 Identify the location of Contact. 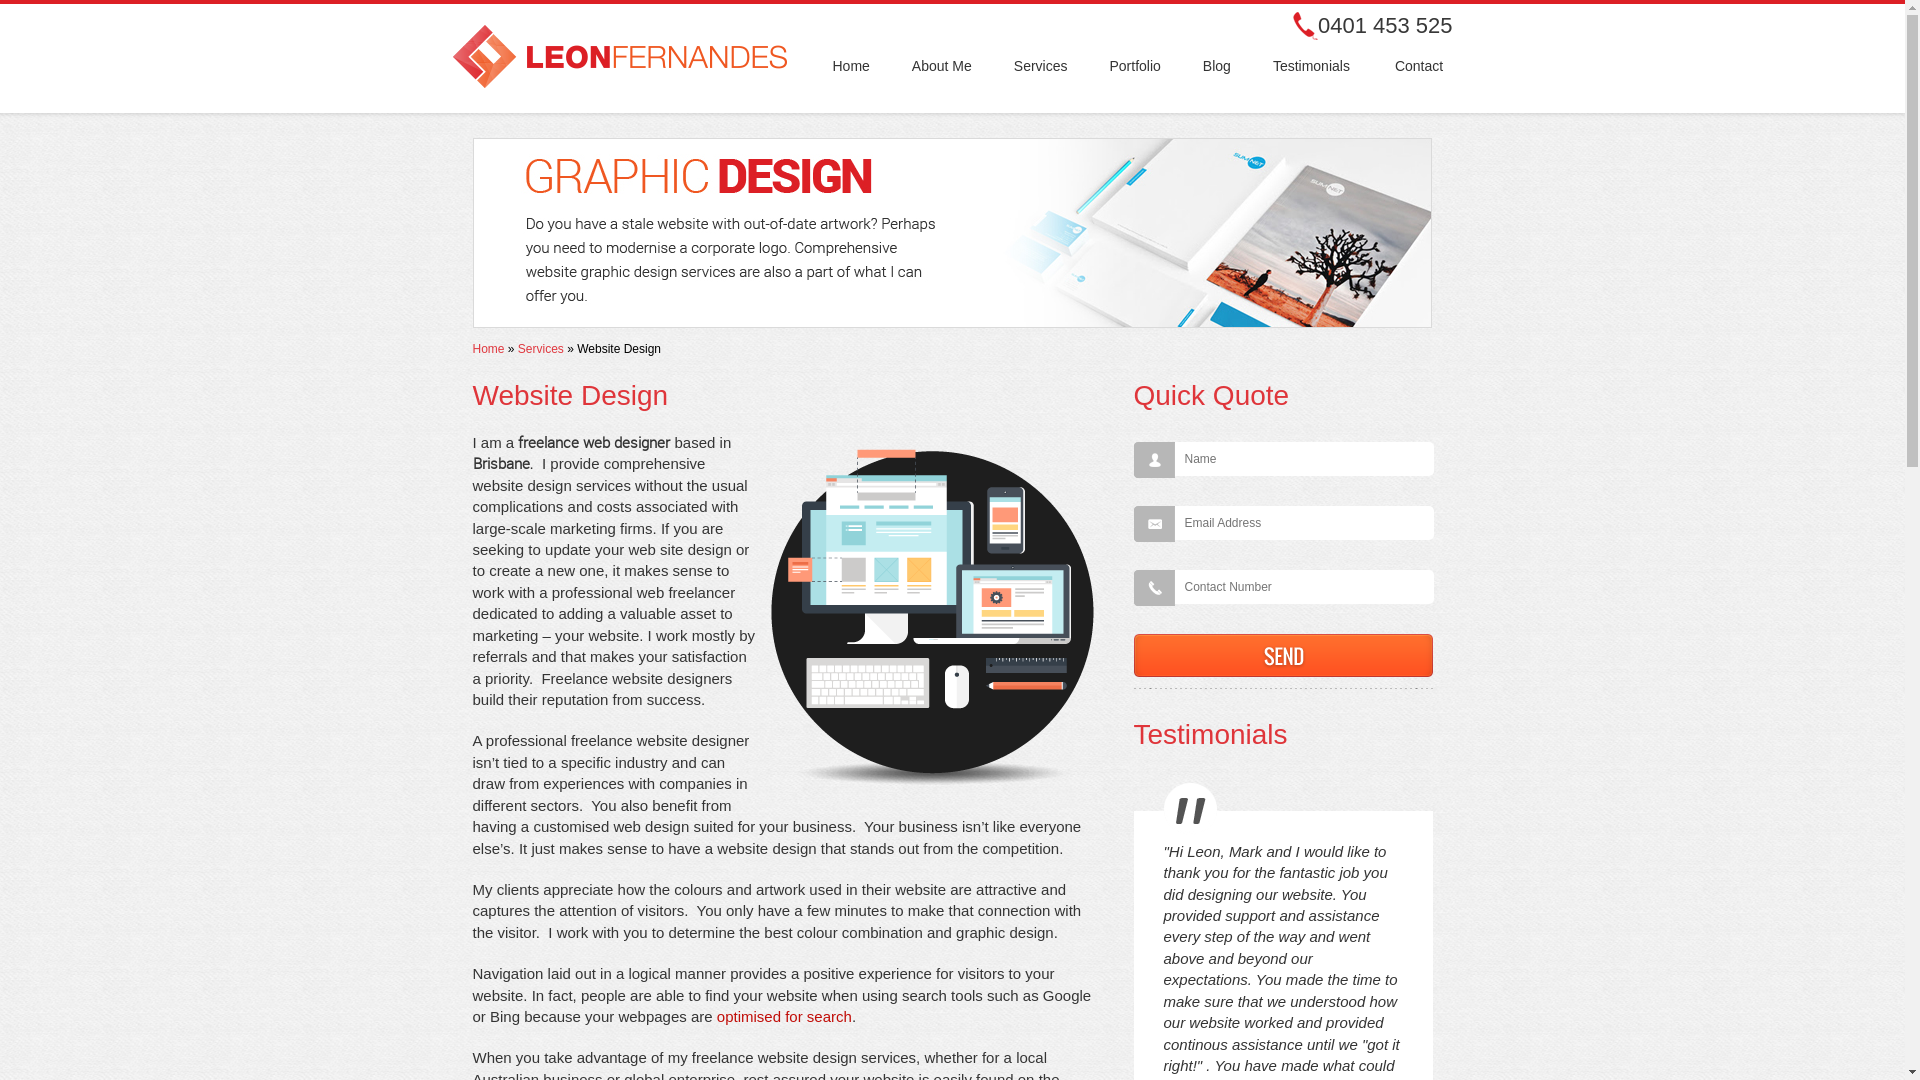
(1419, 66).